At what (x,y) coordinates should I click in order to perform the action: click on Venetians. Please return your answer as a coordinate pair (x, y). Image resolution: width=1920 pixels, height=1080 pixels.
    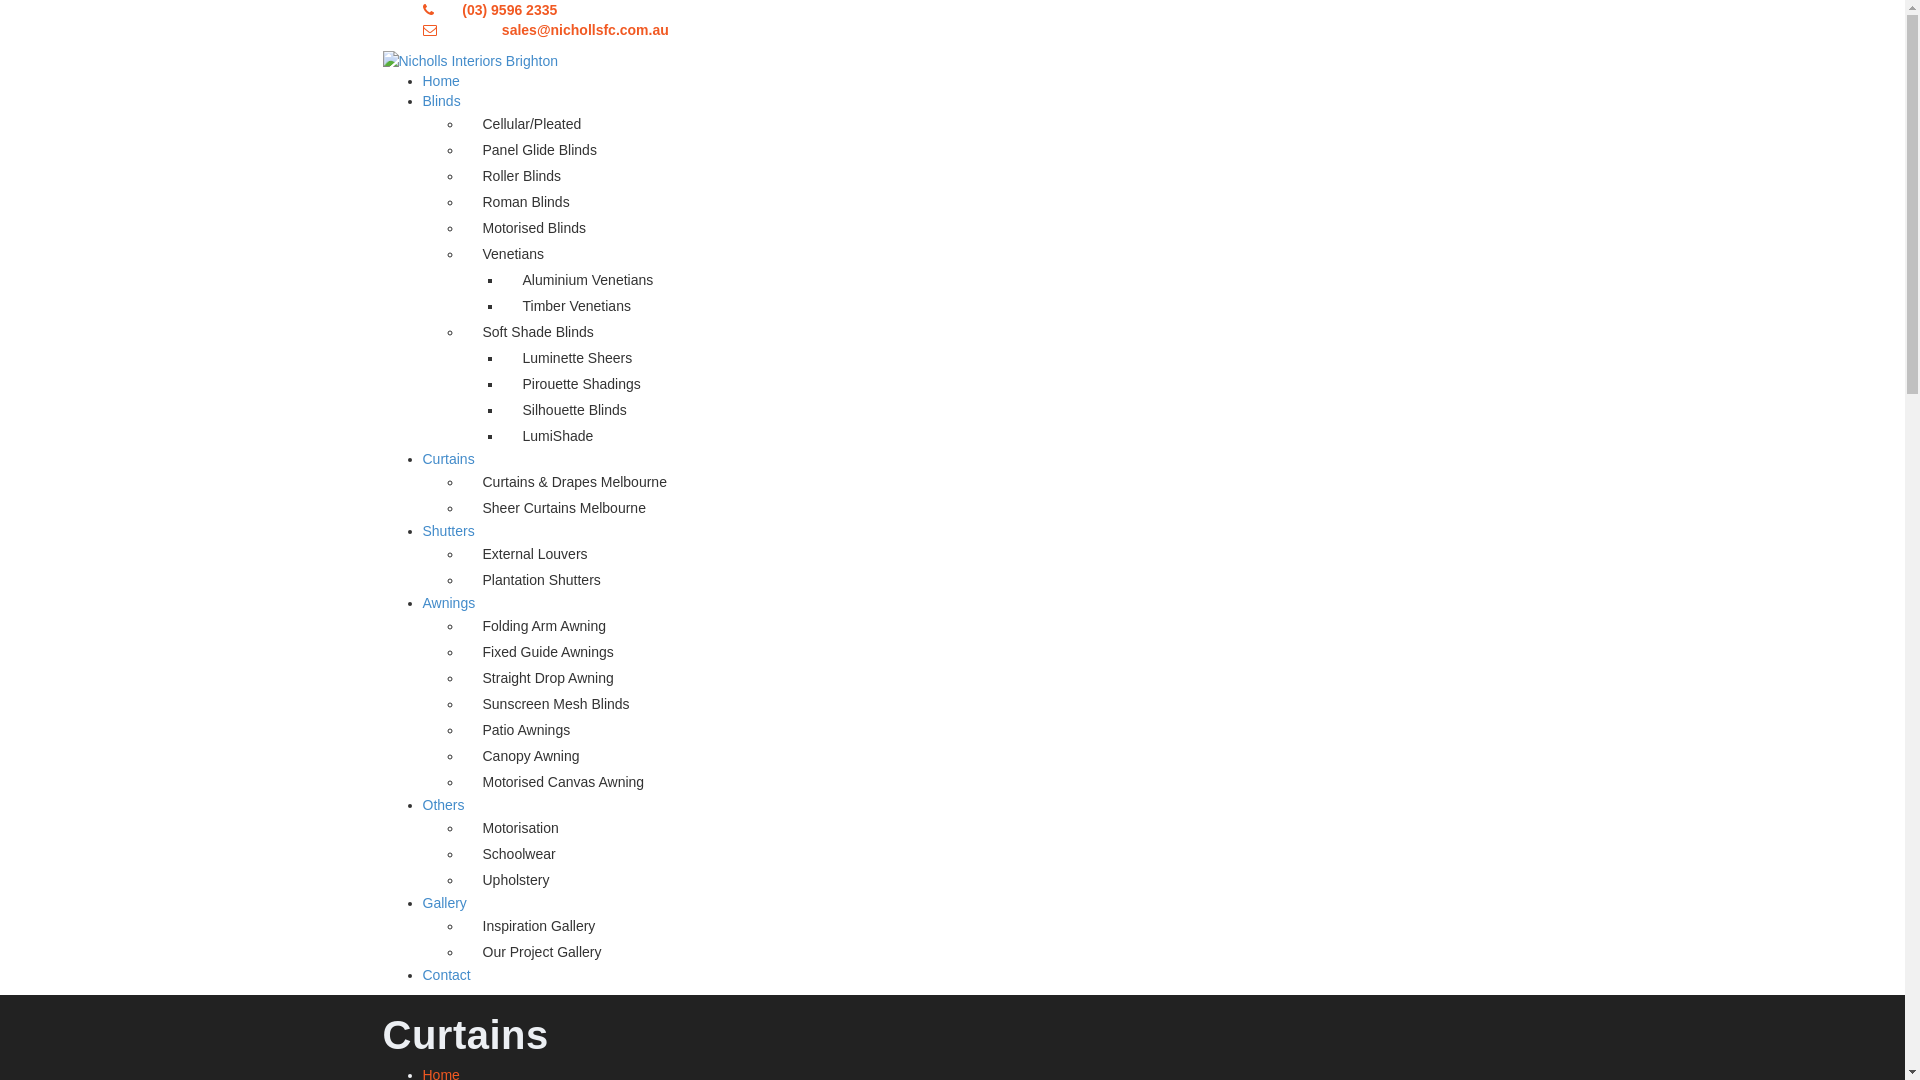
    Looking at the image, I should click on (992, 254).